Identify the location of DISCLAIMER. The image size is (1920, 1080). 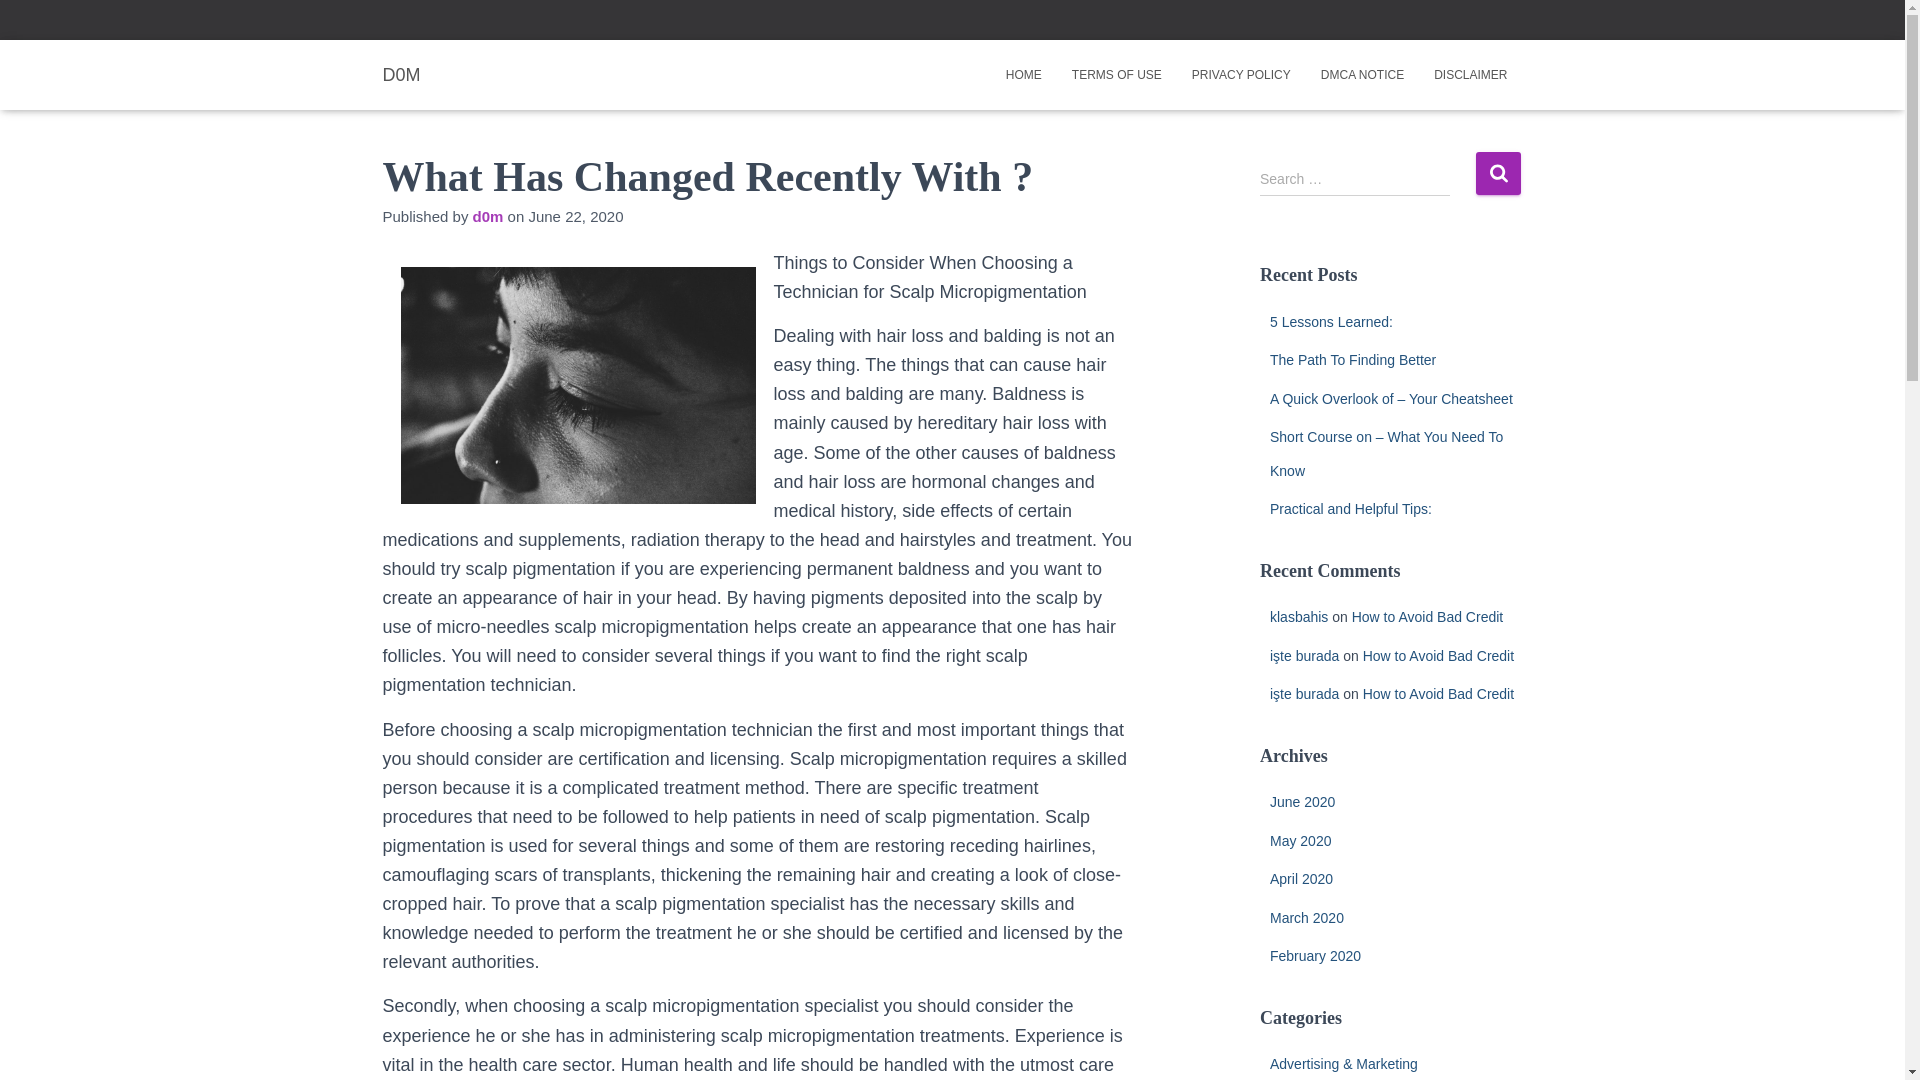
(1470, 74).